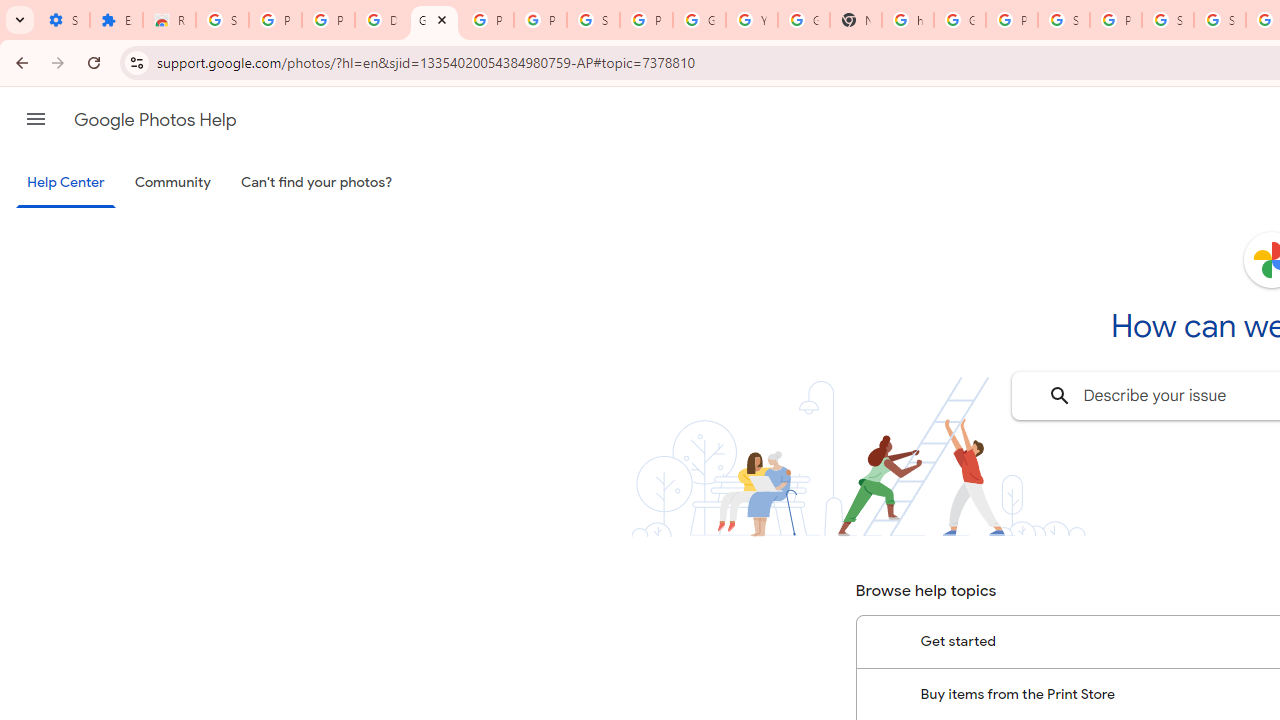 This screenshot has height=720, width=1280. Describe the element at coordinates (908, 20) in the screenshot. I see `https://scholar.google.com/` at that location.